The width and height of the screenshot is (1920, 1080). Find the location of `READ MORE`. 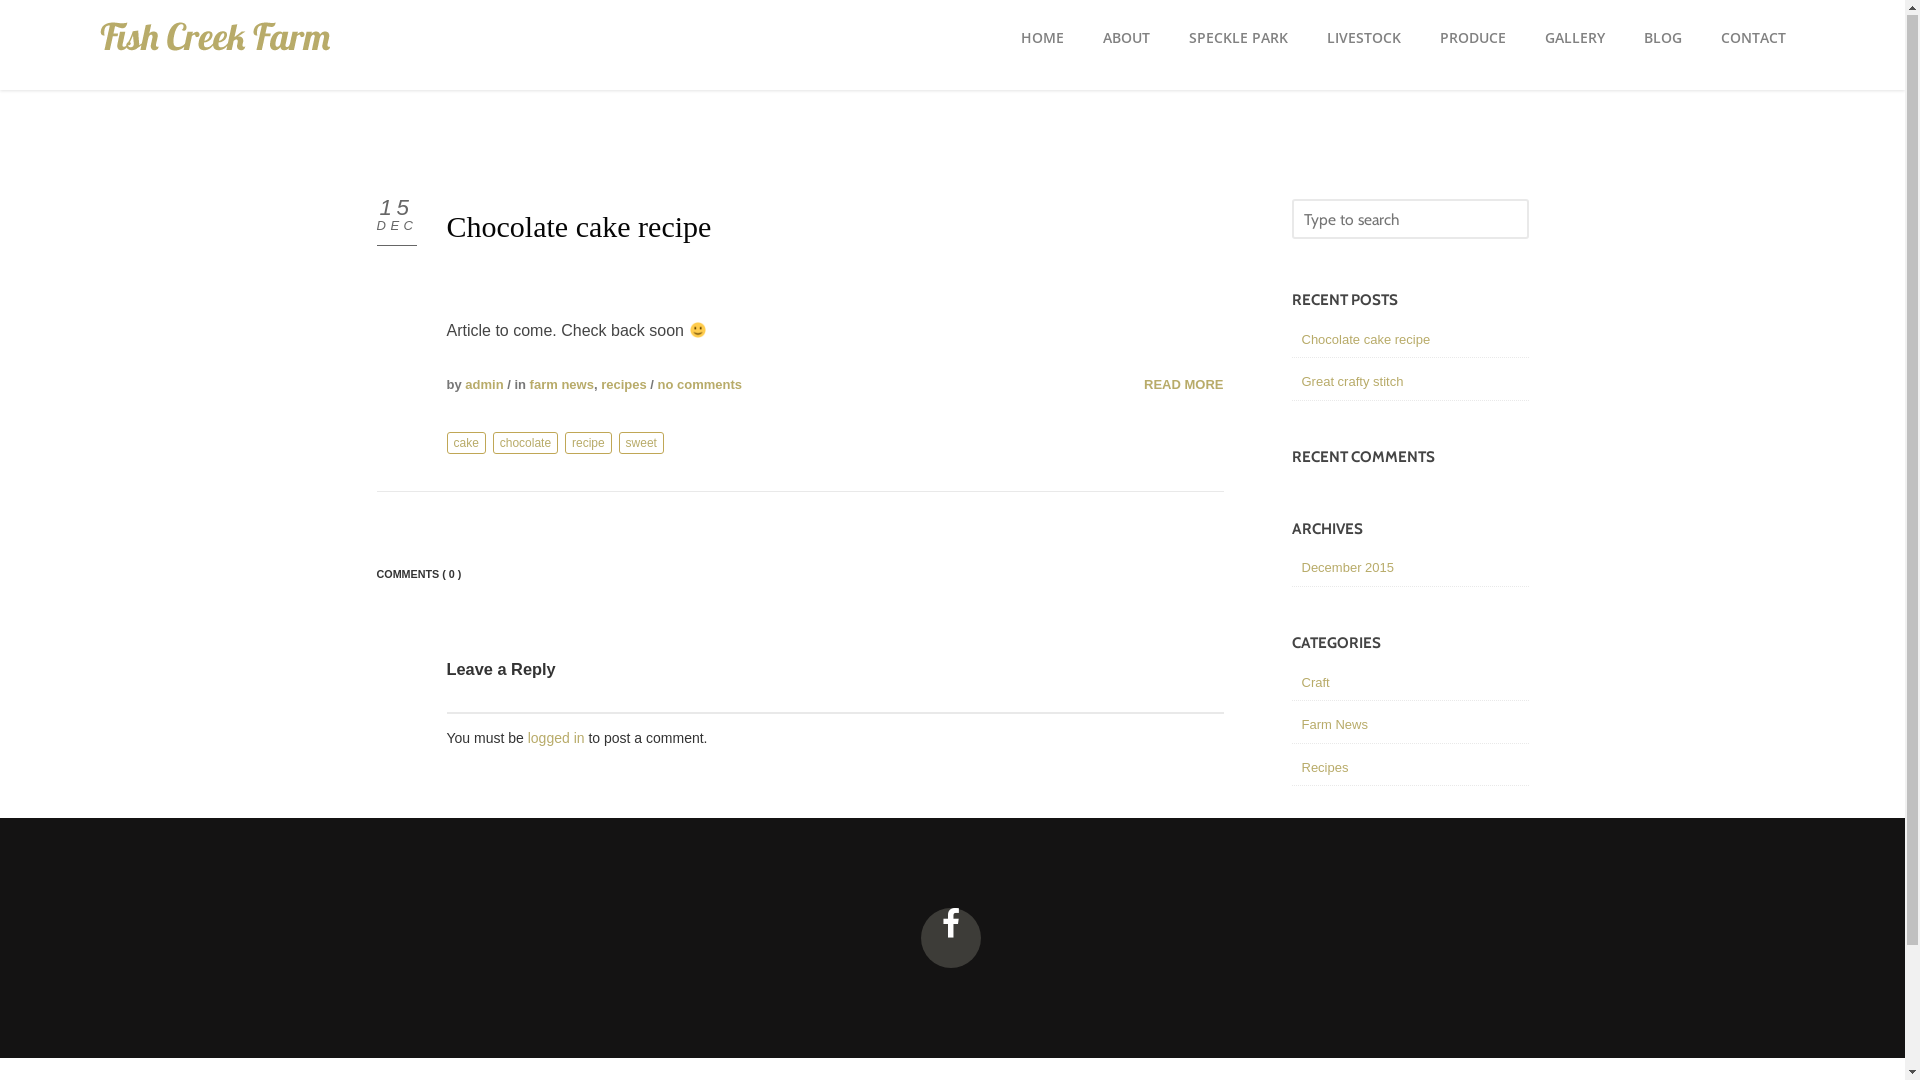

READ MORE is located at coordinates (1184, 386).